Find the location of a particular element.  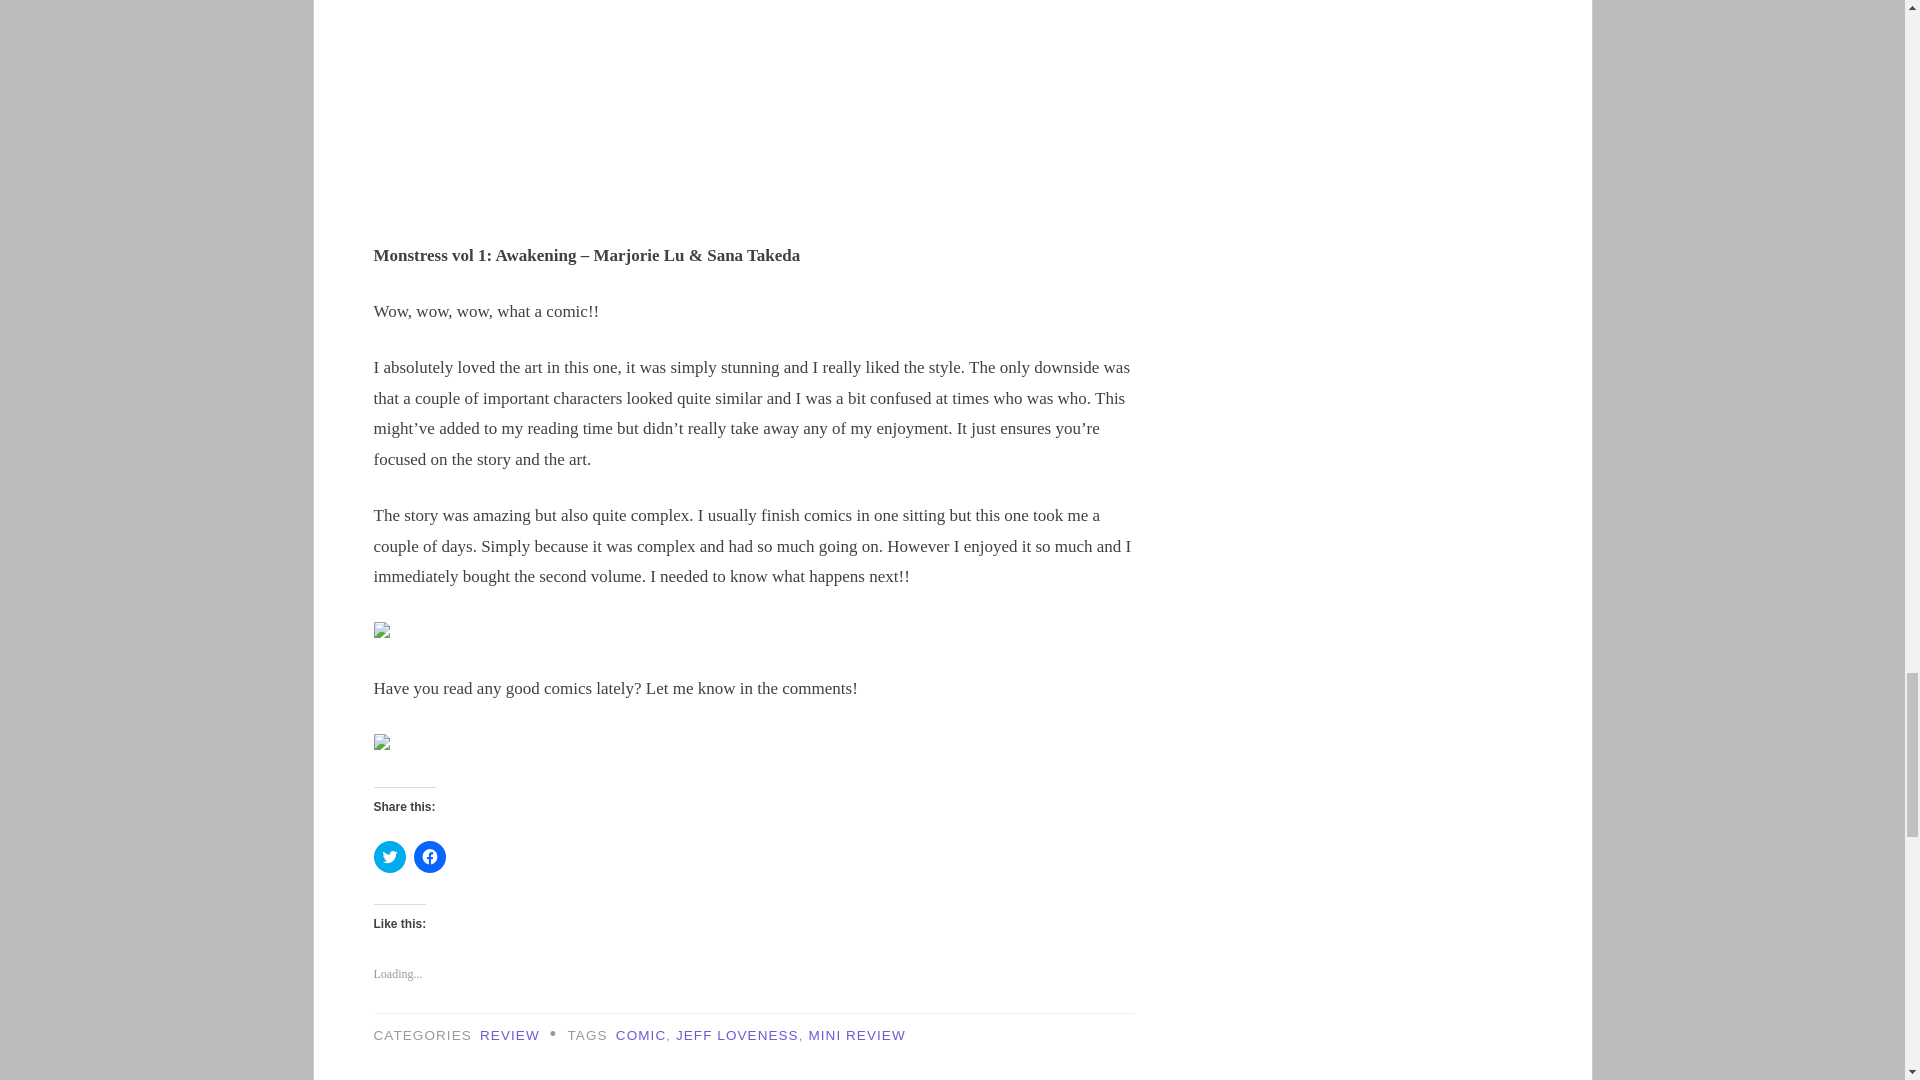

Click to share on Twitter is located at coordinates (390, 856).